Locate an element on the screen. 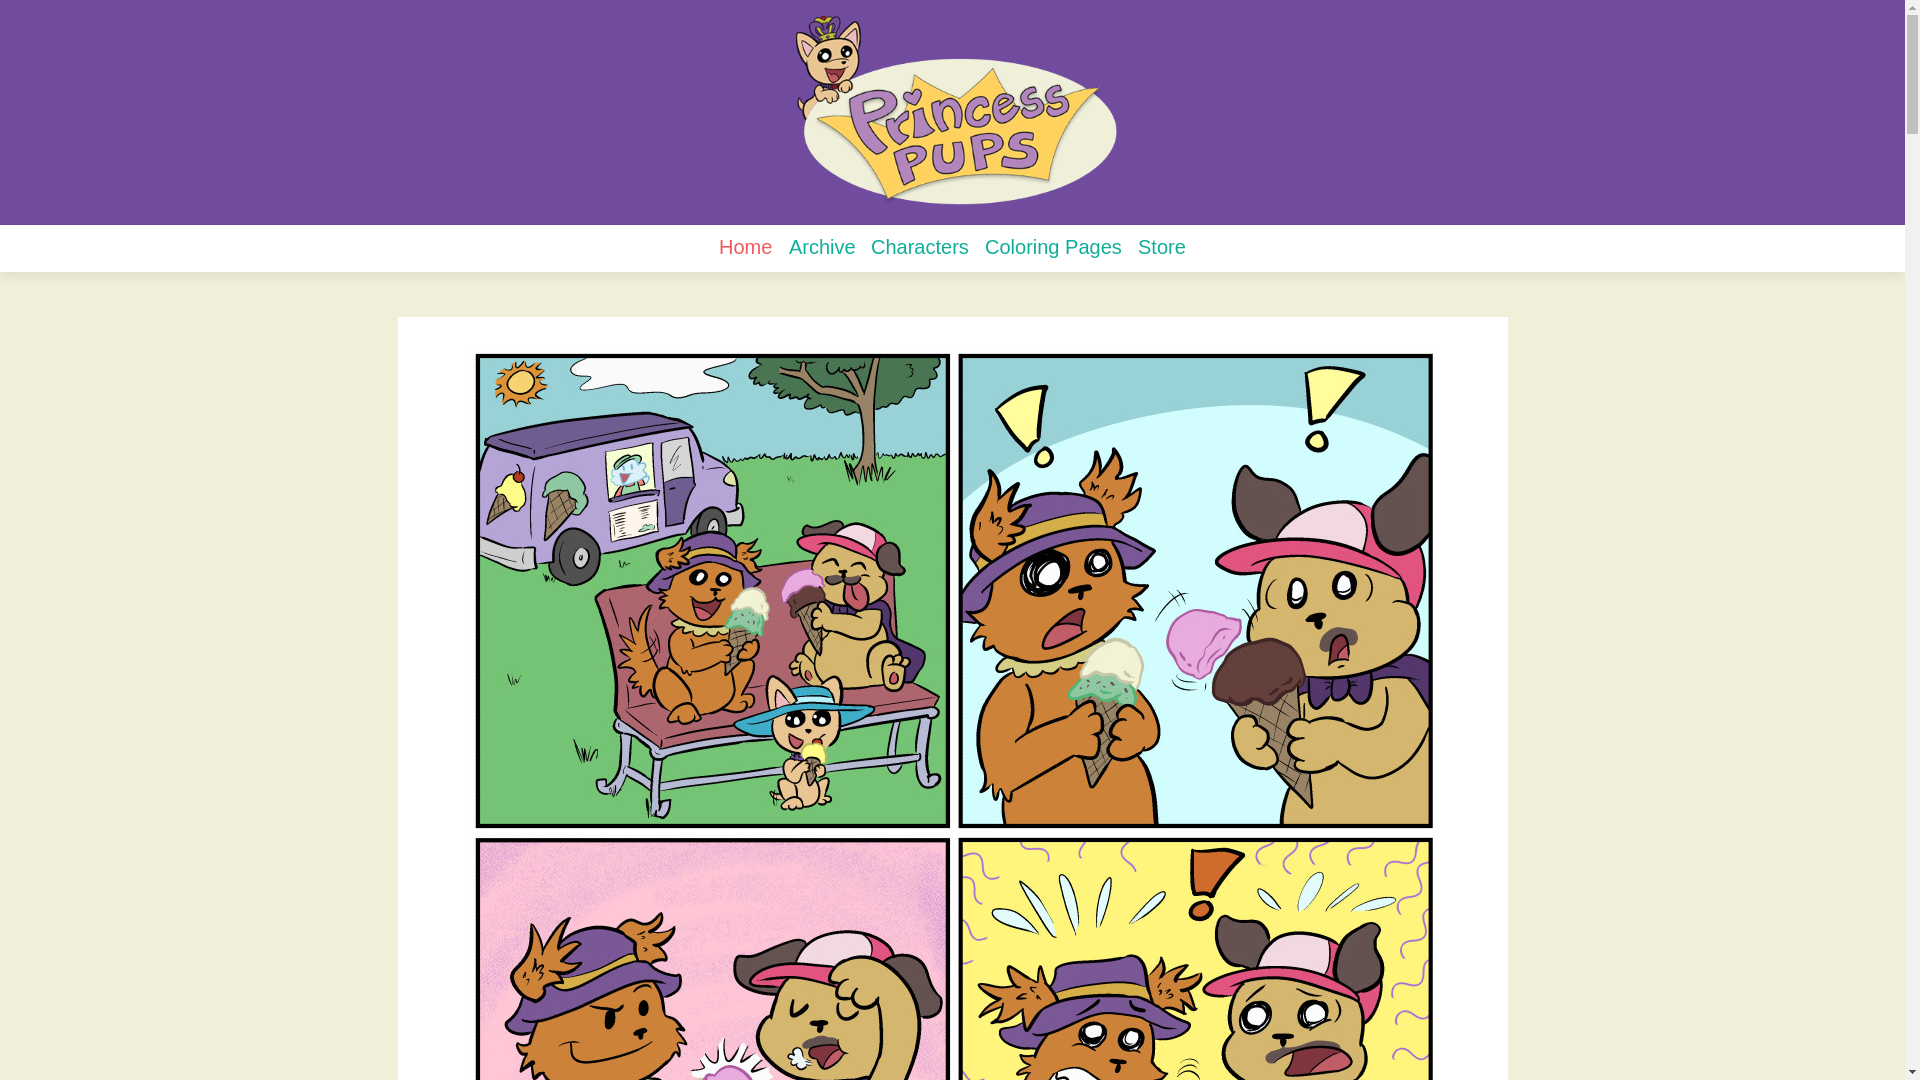 The image size is (1920, 1080). Store is located at coordinates (1162, 246).